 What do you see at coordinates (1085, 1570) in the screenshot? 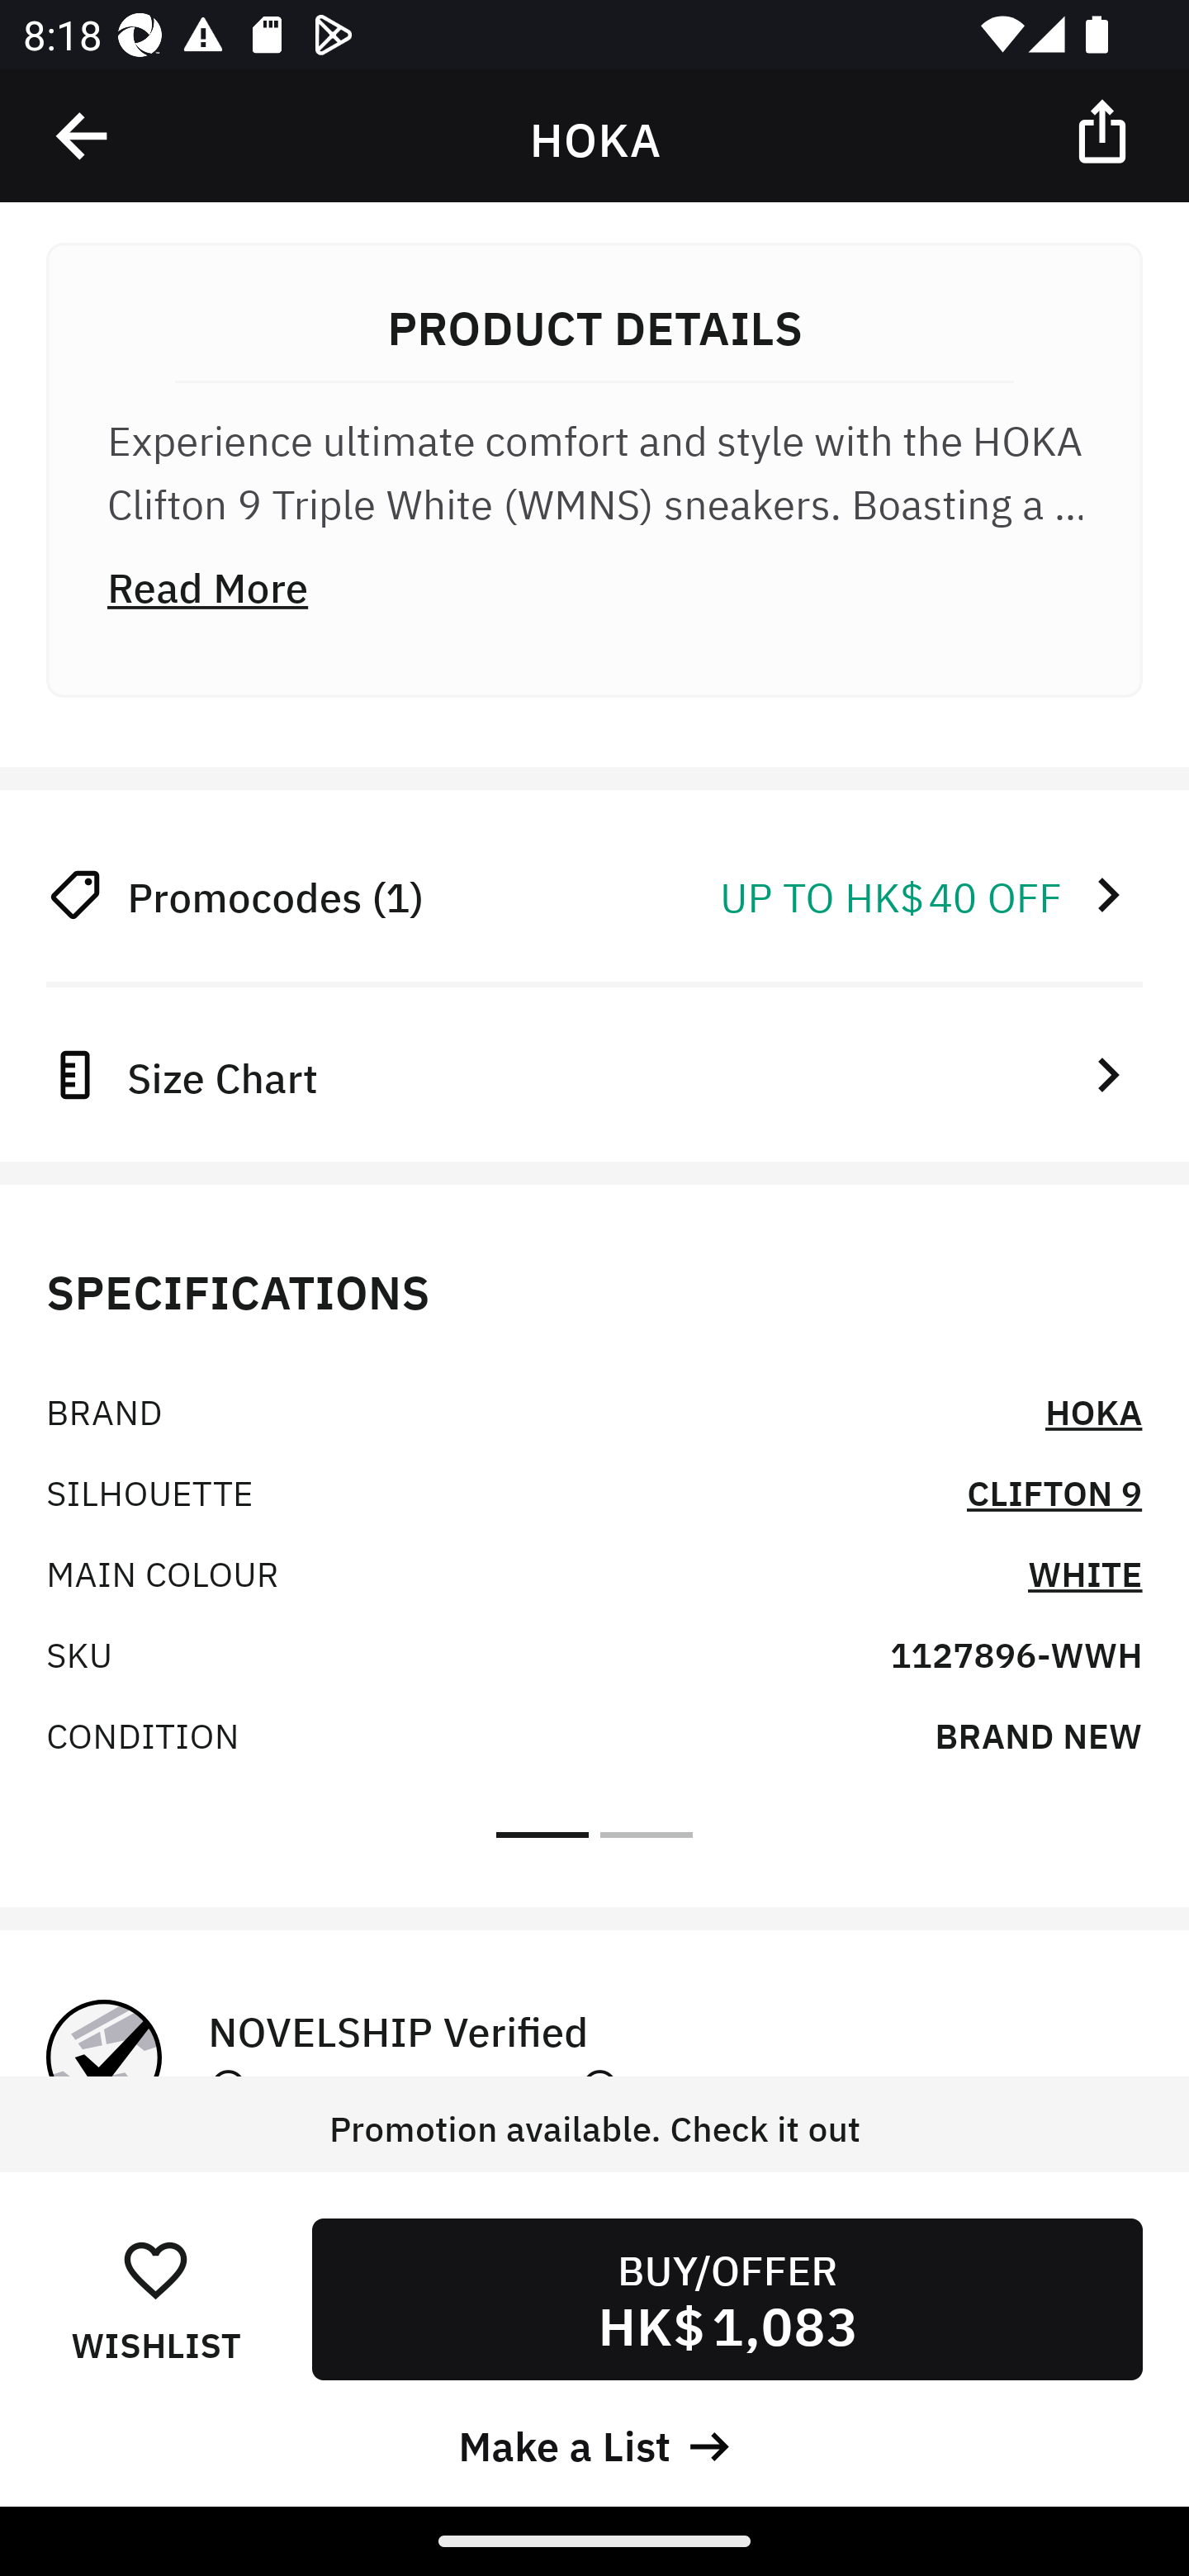
I see `WHITE` at bounding box center [1085, 1570].